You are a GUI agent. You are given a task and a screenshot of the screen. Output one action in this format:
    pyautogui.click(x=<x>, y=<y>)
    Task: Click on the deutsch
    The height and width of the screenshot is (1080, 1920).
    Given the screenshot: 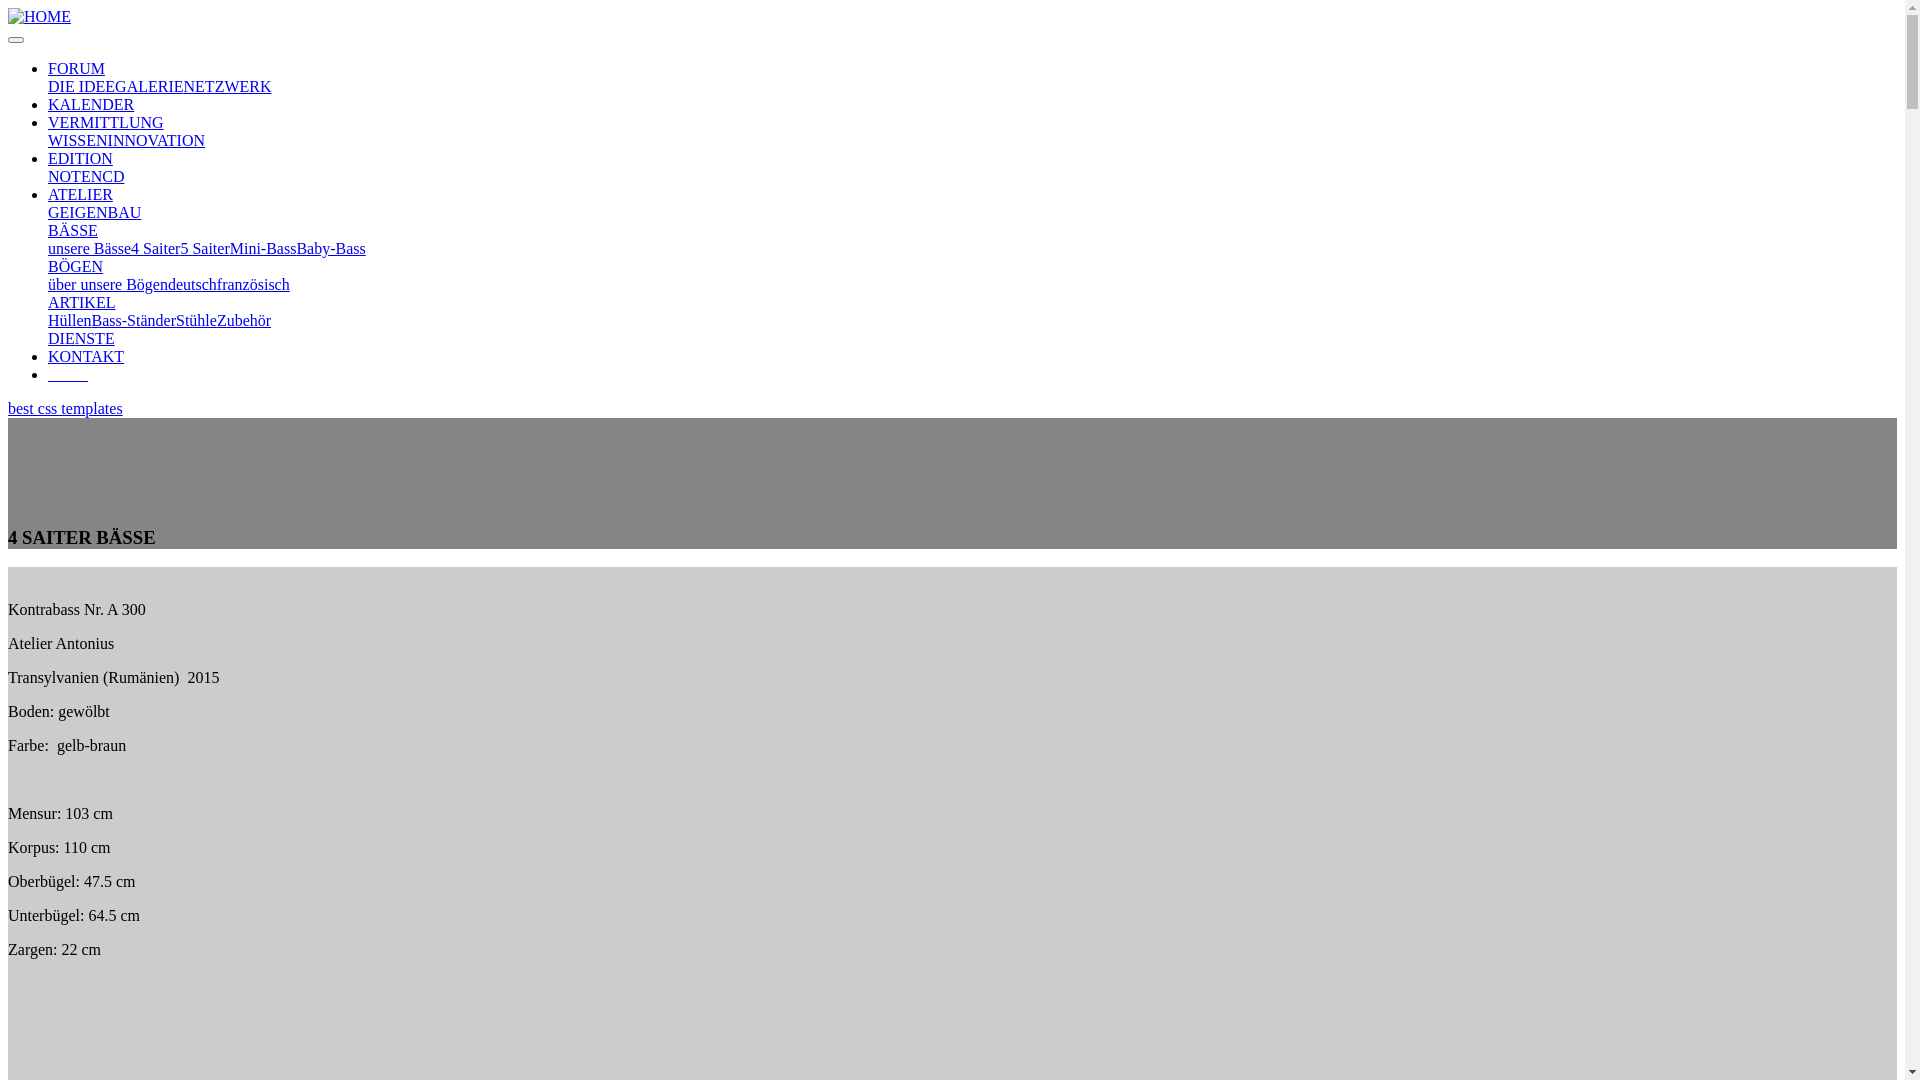 What is the action you would take?
    pyautogui.click(x=192, y=284)
    